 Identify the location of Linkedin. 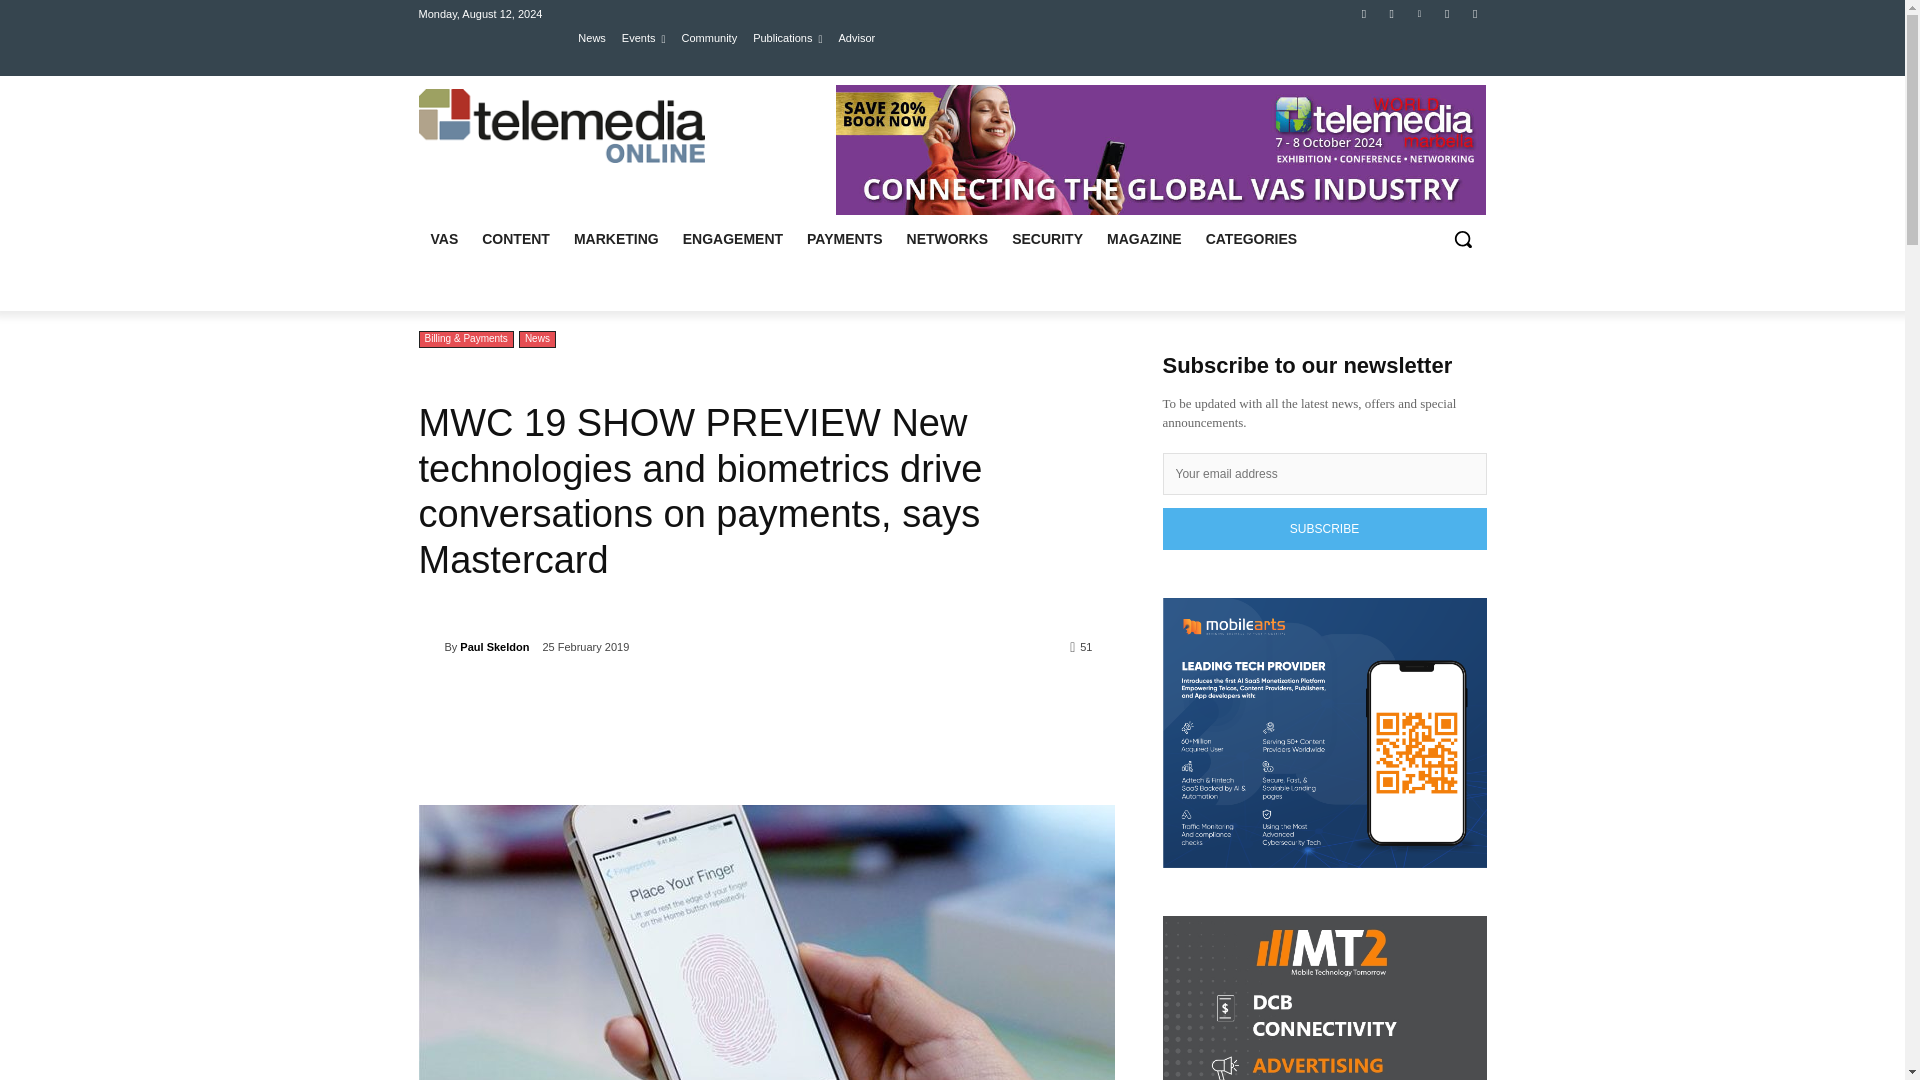
(1418, 13).